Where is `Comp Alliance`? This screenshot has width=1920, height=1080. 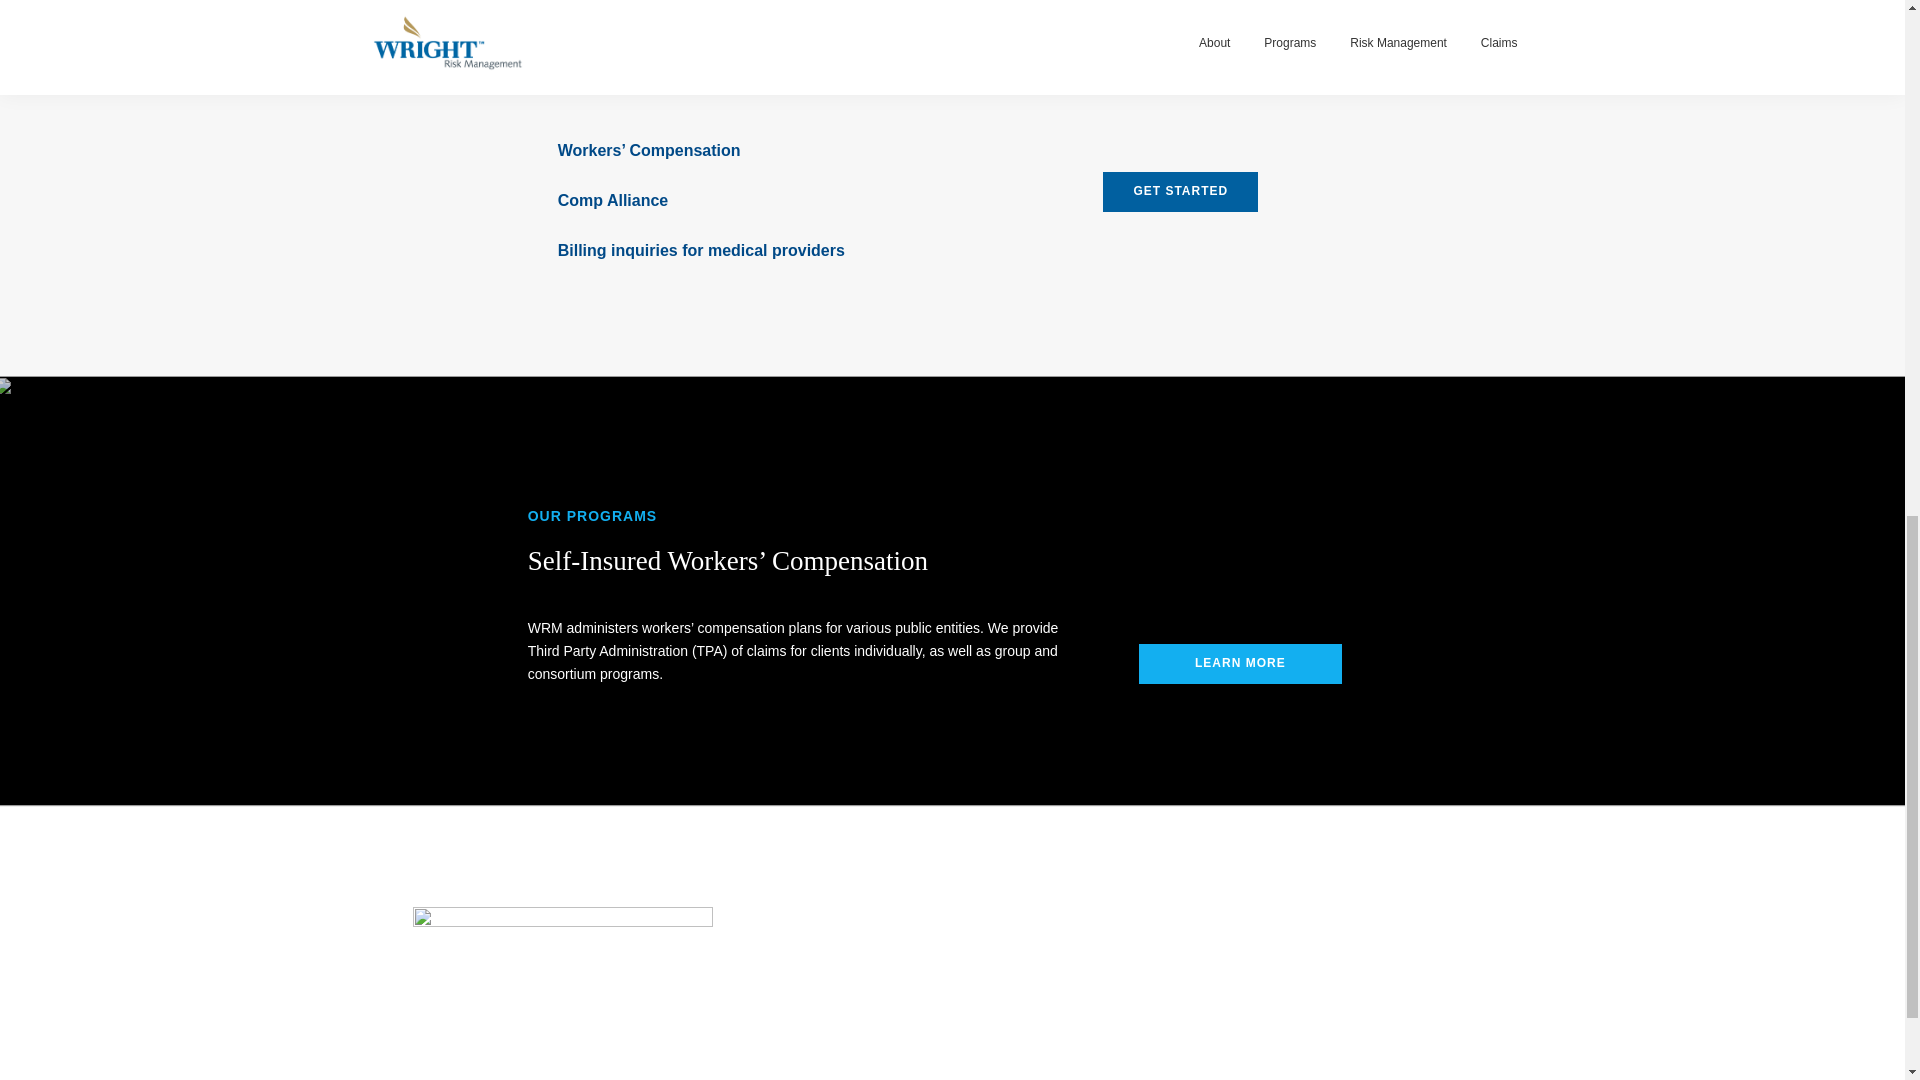
Comp Alliance is located at coordinates (1204, 944).